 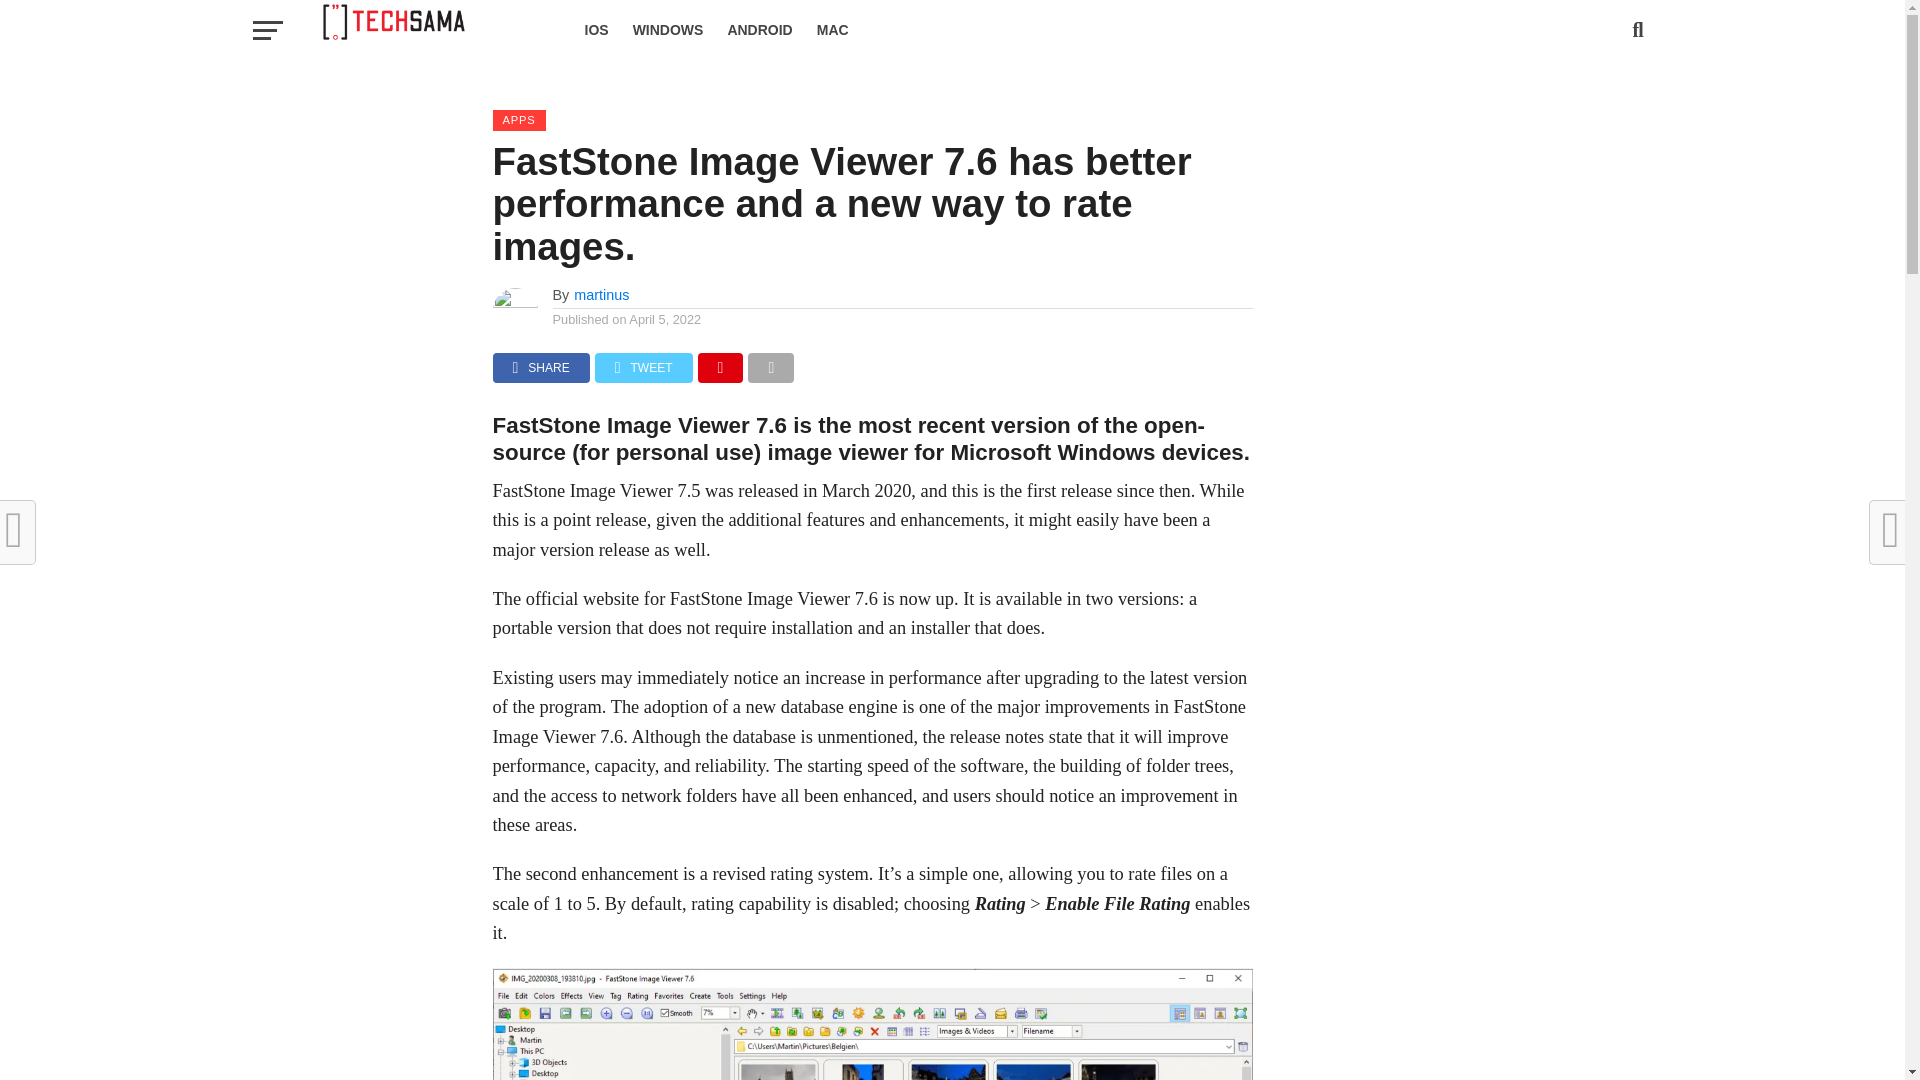 What do you see at coordinates (668, 30) in the screenshot?
I see `WINDOWS` at bounding box center [668, 30].